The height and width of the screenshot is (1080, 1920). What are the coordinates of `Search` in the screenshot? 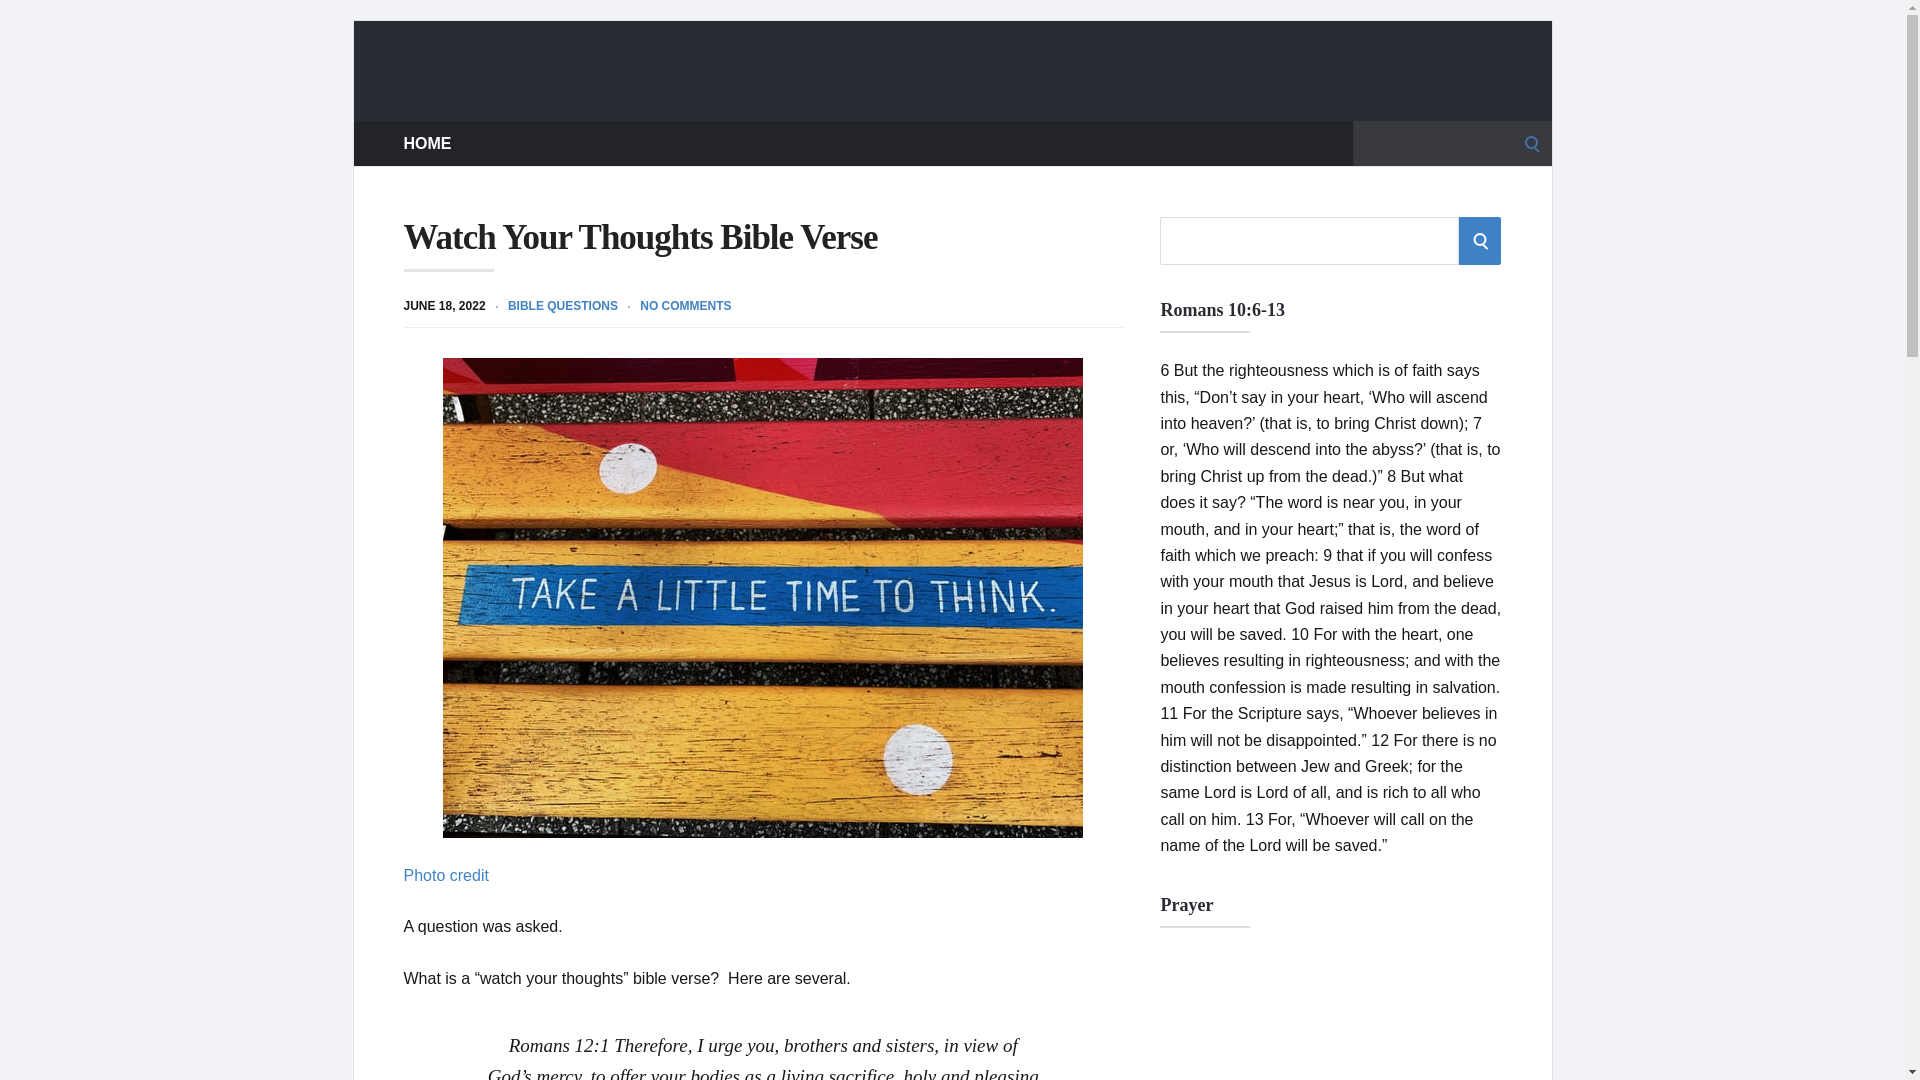 It's located at (22, 22).